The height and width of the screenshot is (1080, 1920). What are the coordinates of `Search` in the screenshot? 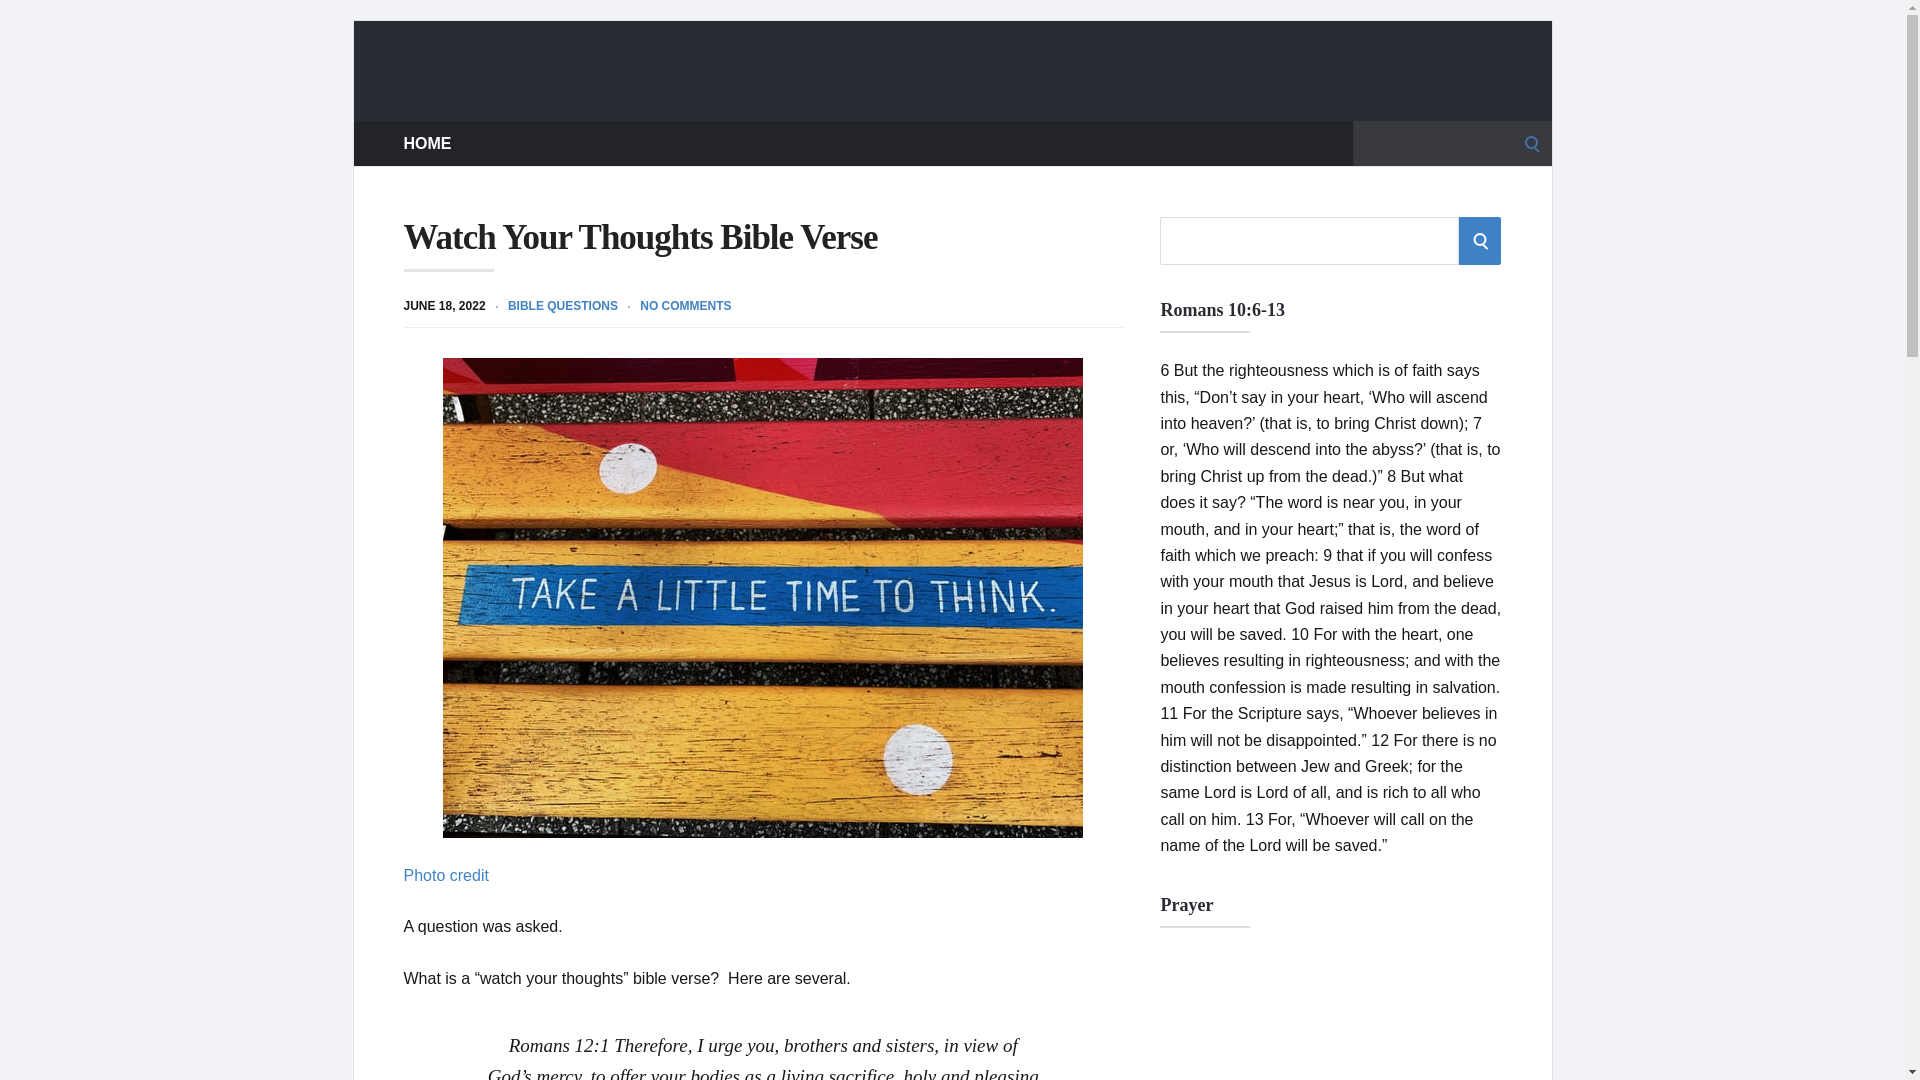 It's located at (22, 22).